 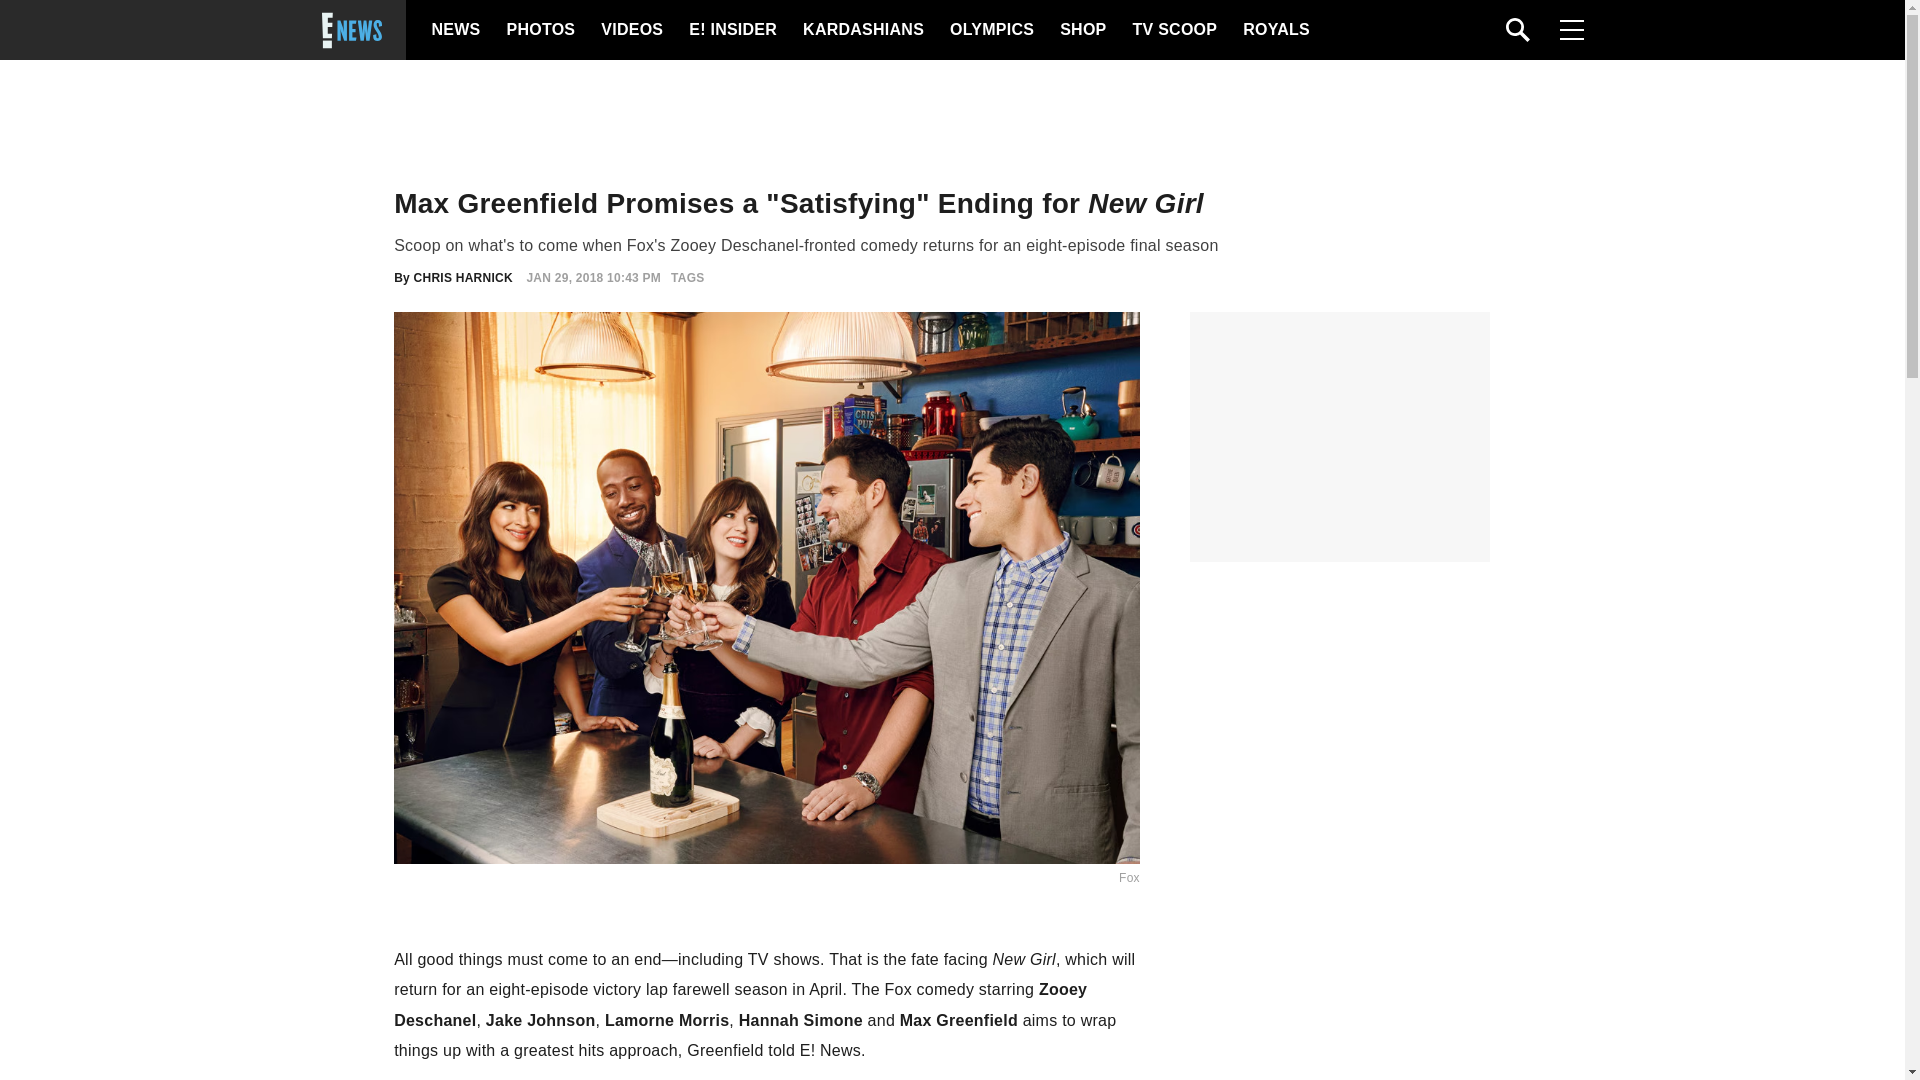 What do you see at coordinates (991, 30) in the screenshot?
I see `OLYMPICS` at bounding box center [991, 30].